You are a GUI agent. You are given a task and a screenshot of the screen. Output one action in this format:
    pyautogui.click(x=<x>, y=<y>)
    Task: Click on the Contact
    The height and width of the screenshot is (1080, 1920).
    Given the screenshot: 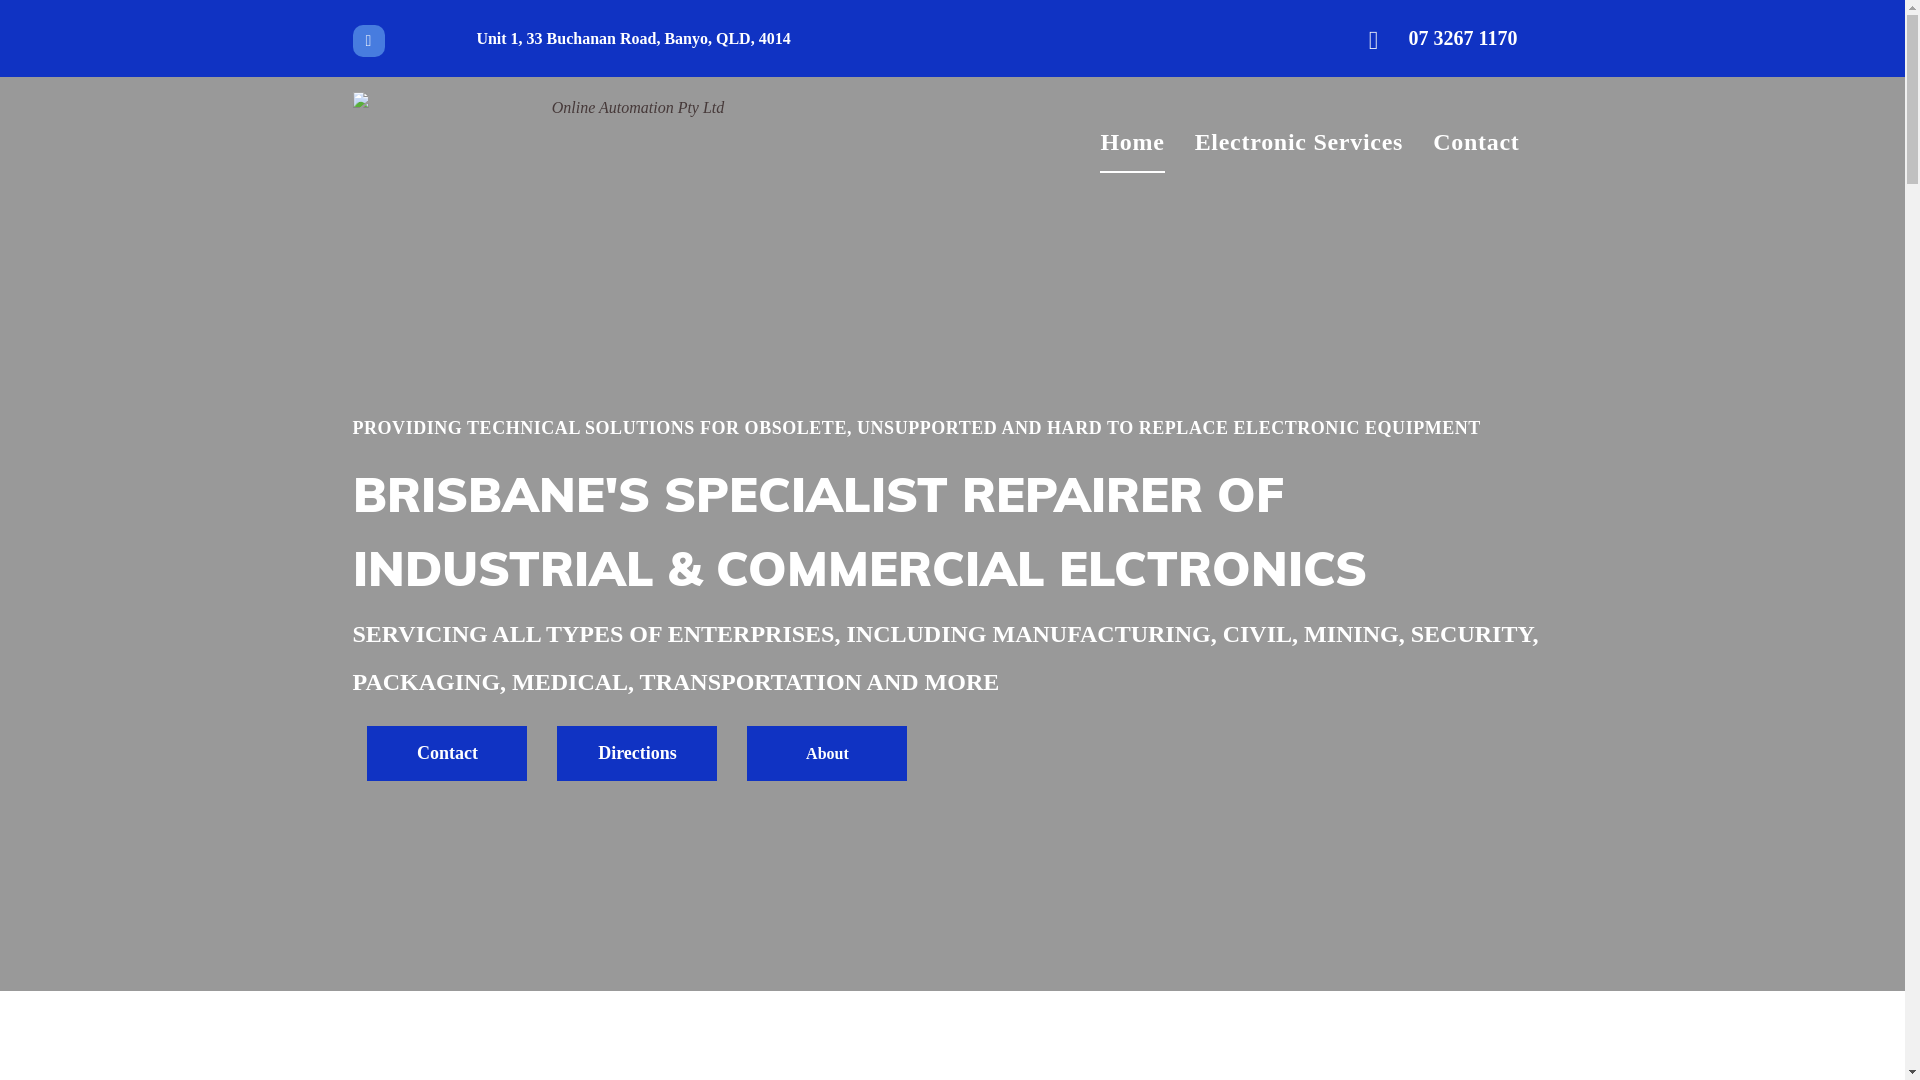 What is the action you would take?
    pyautogui.click(x=1476, y=143)
    